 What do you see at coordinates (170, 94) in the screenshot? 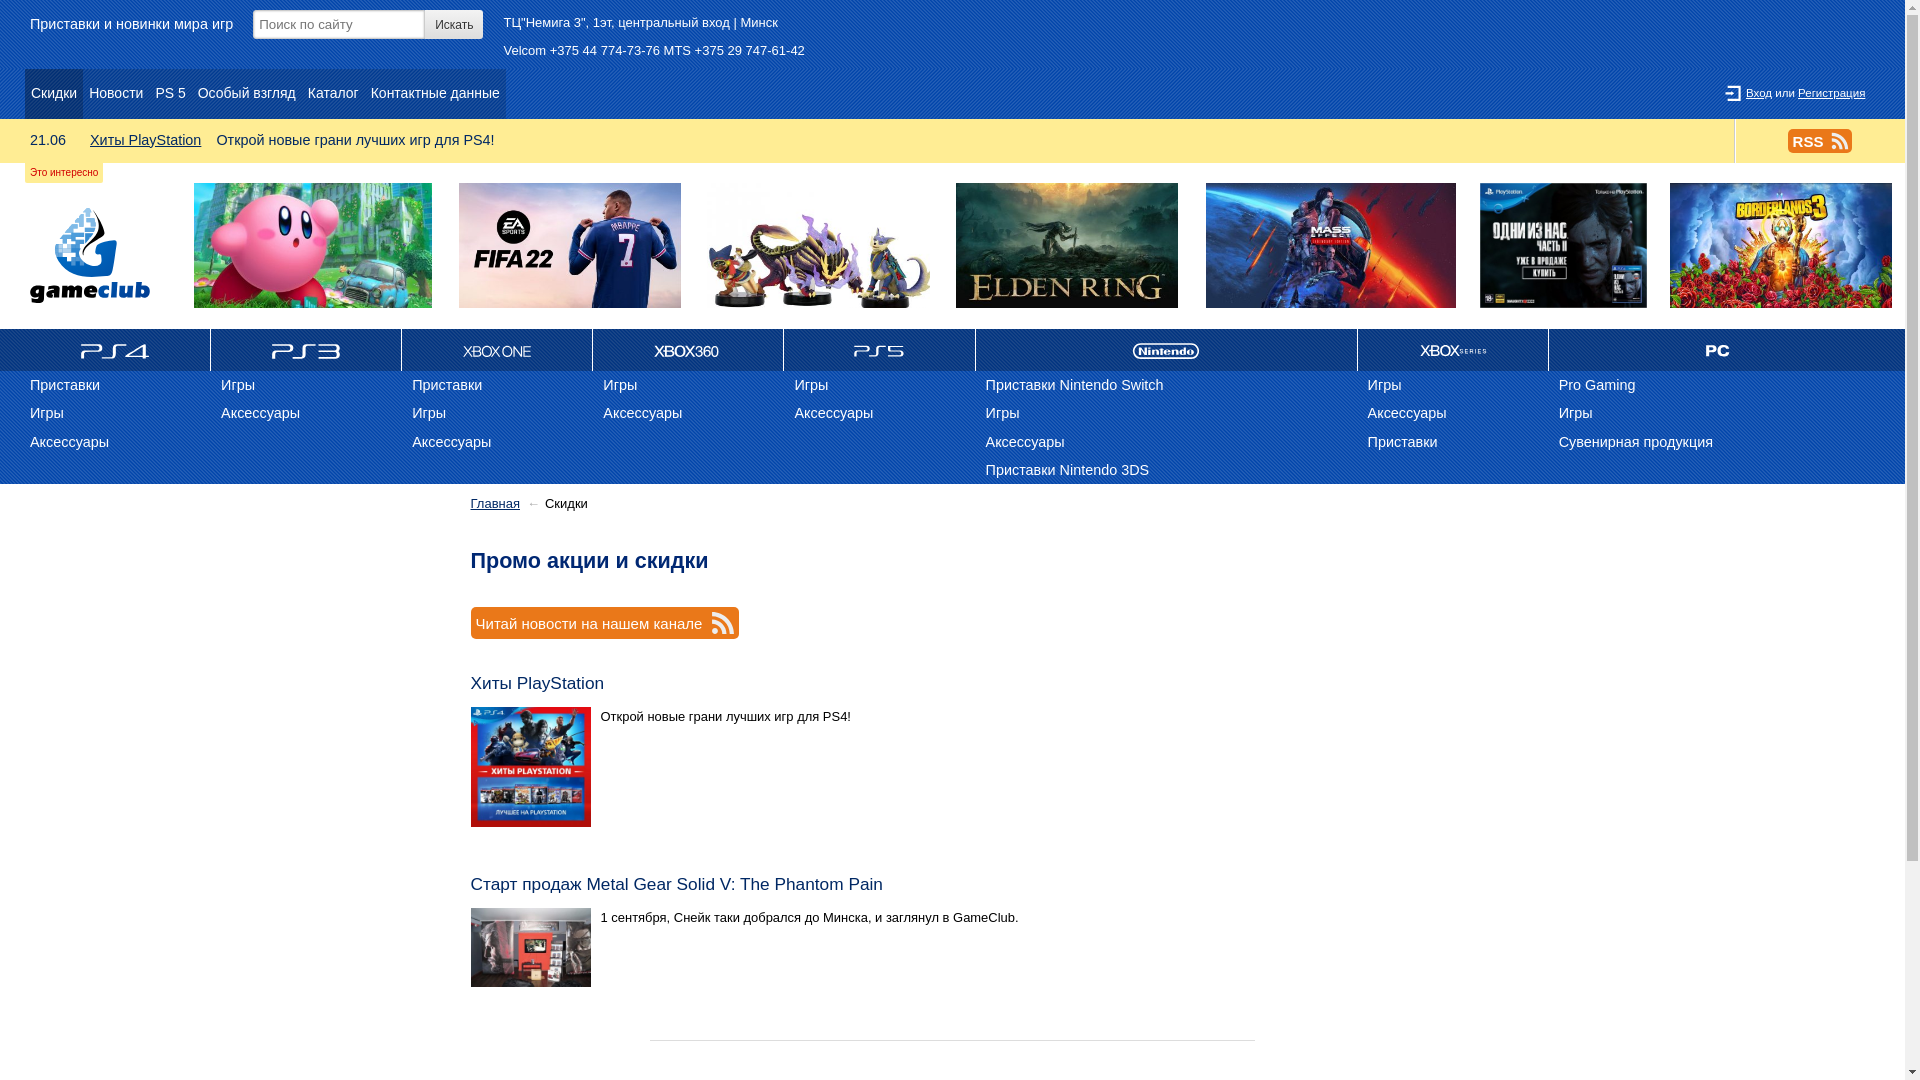
I see `PS 5` at bounding box center [170, 94].